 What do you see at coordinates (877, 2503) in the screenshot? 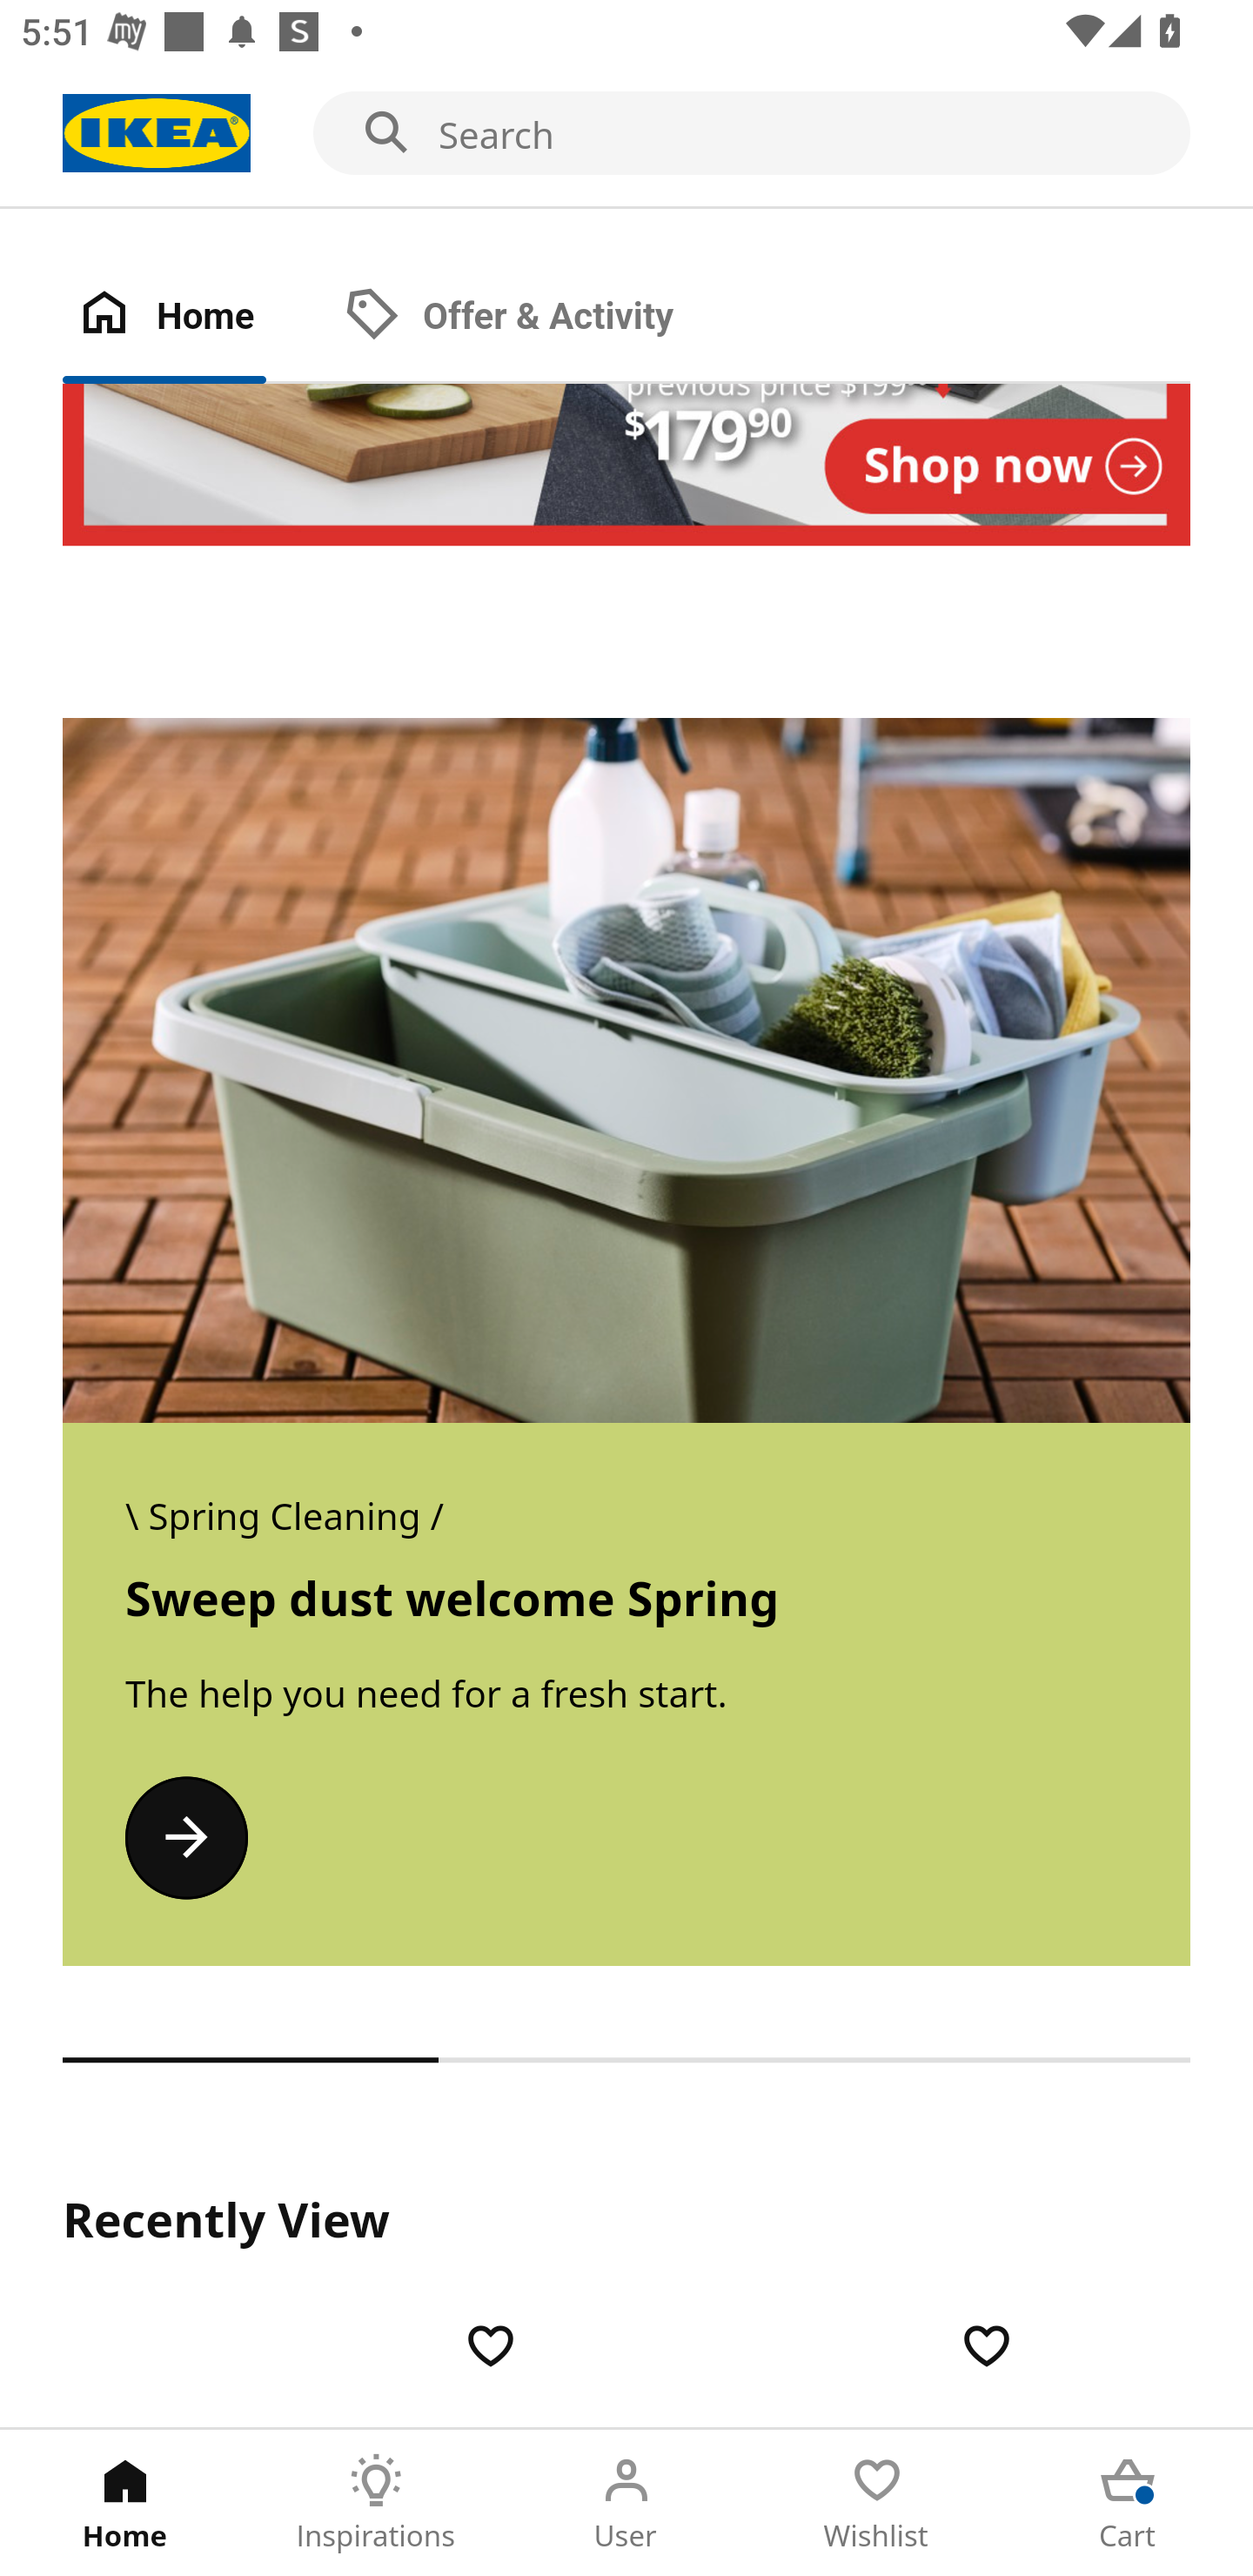
I see `Wishlist
Tab 4 of 5` at bounding box center [877, 2503].